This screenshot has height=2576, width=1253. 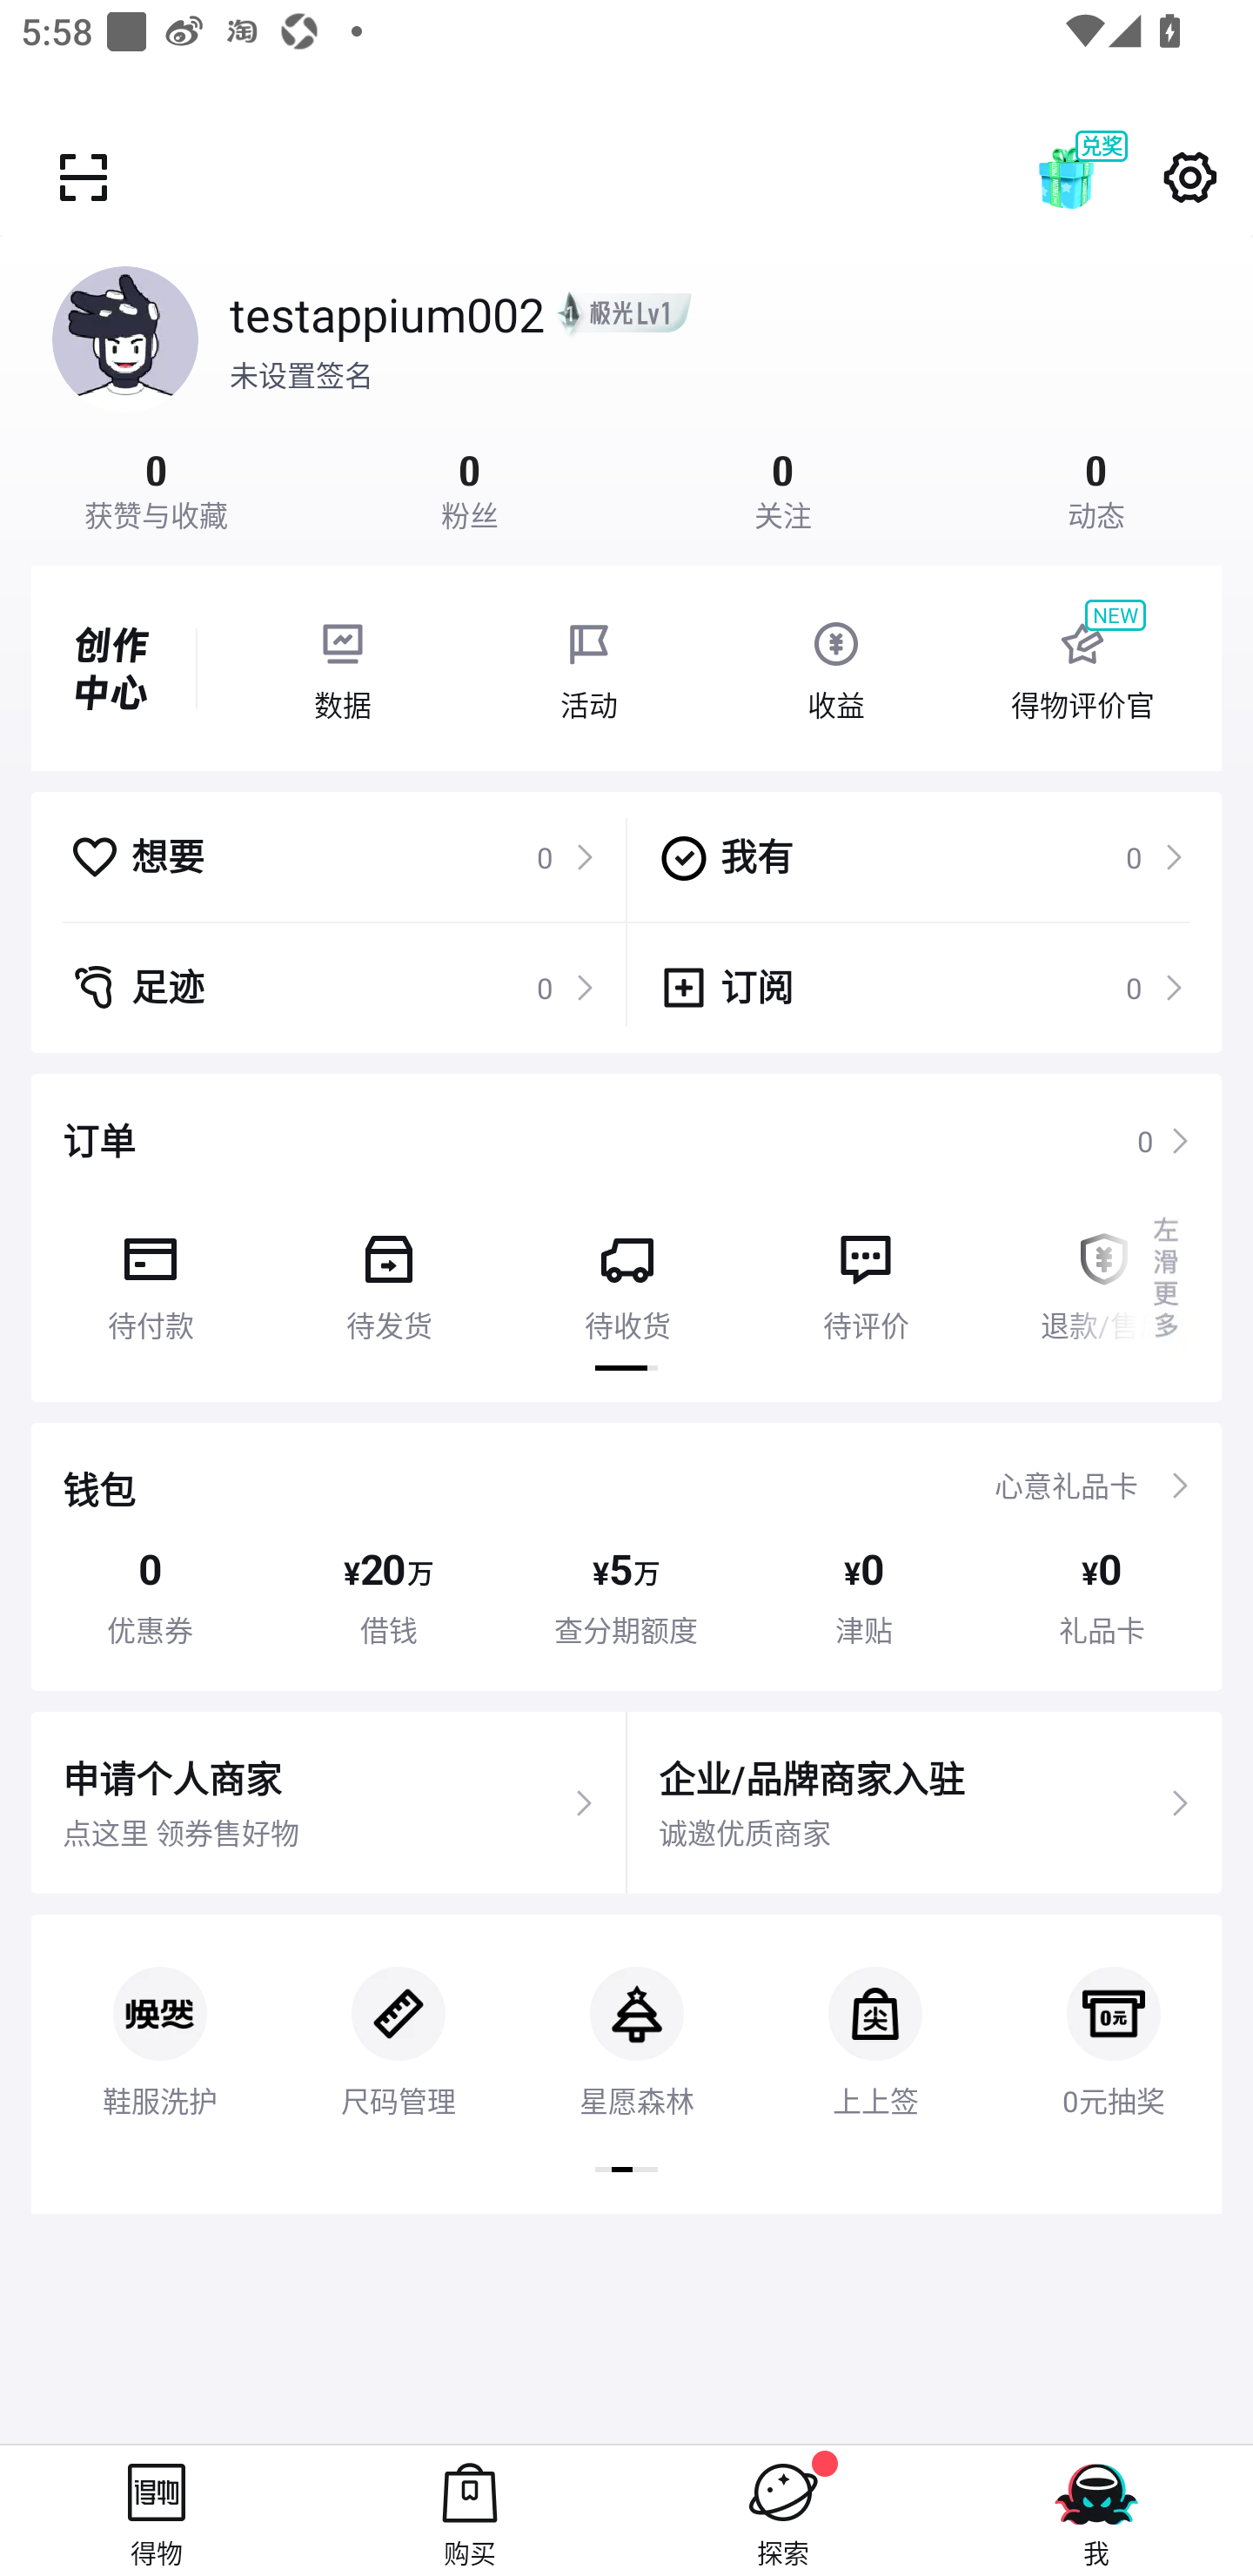 I want to click on 上上签, so click(x=875, y=2017).